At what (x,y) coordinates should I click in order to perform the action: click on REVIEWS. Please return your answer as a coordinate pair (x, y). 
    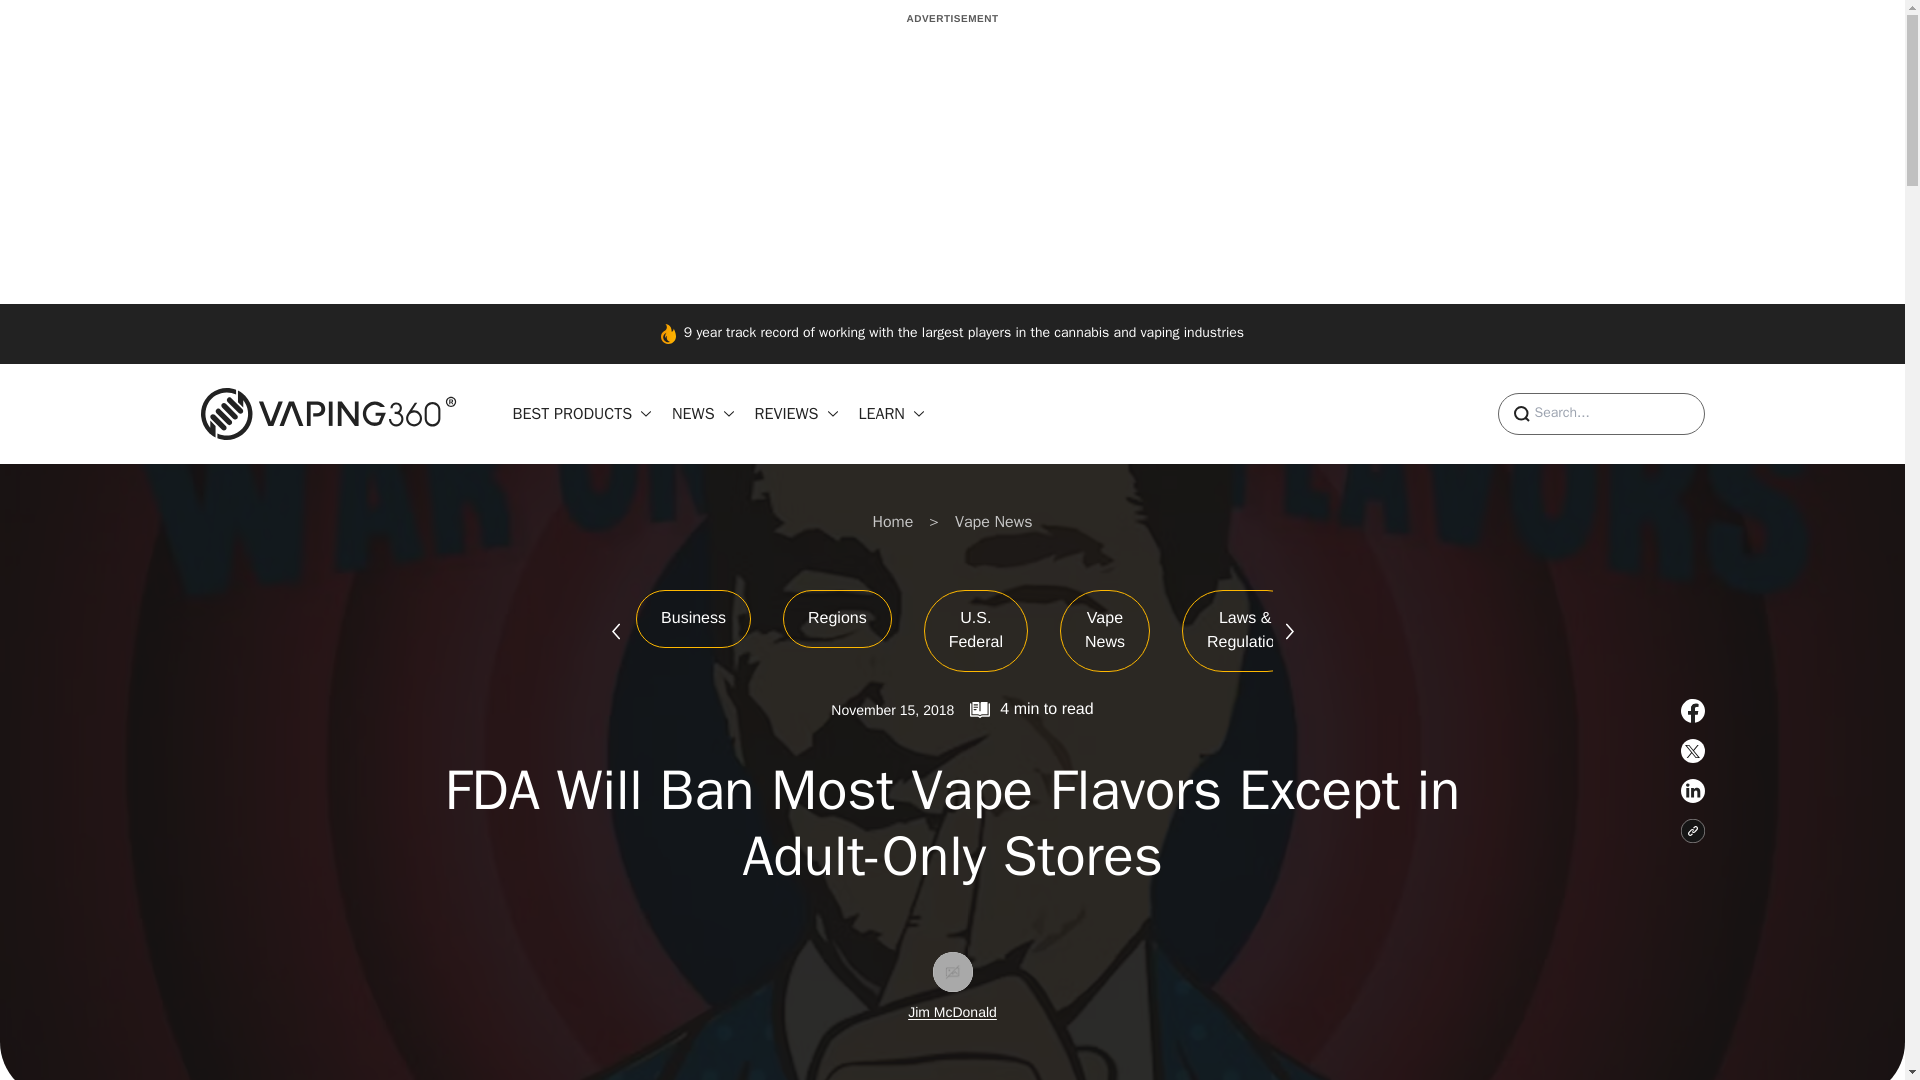
    Looking at the image, I should click on (798, 413).